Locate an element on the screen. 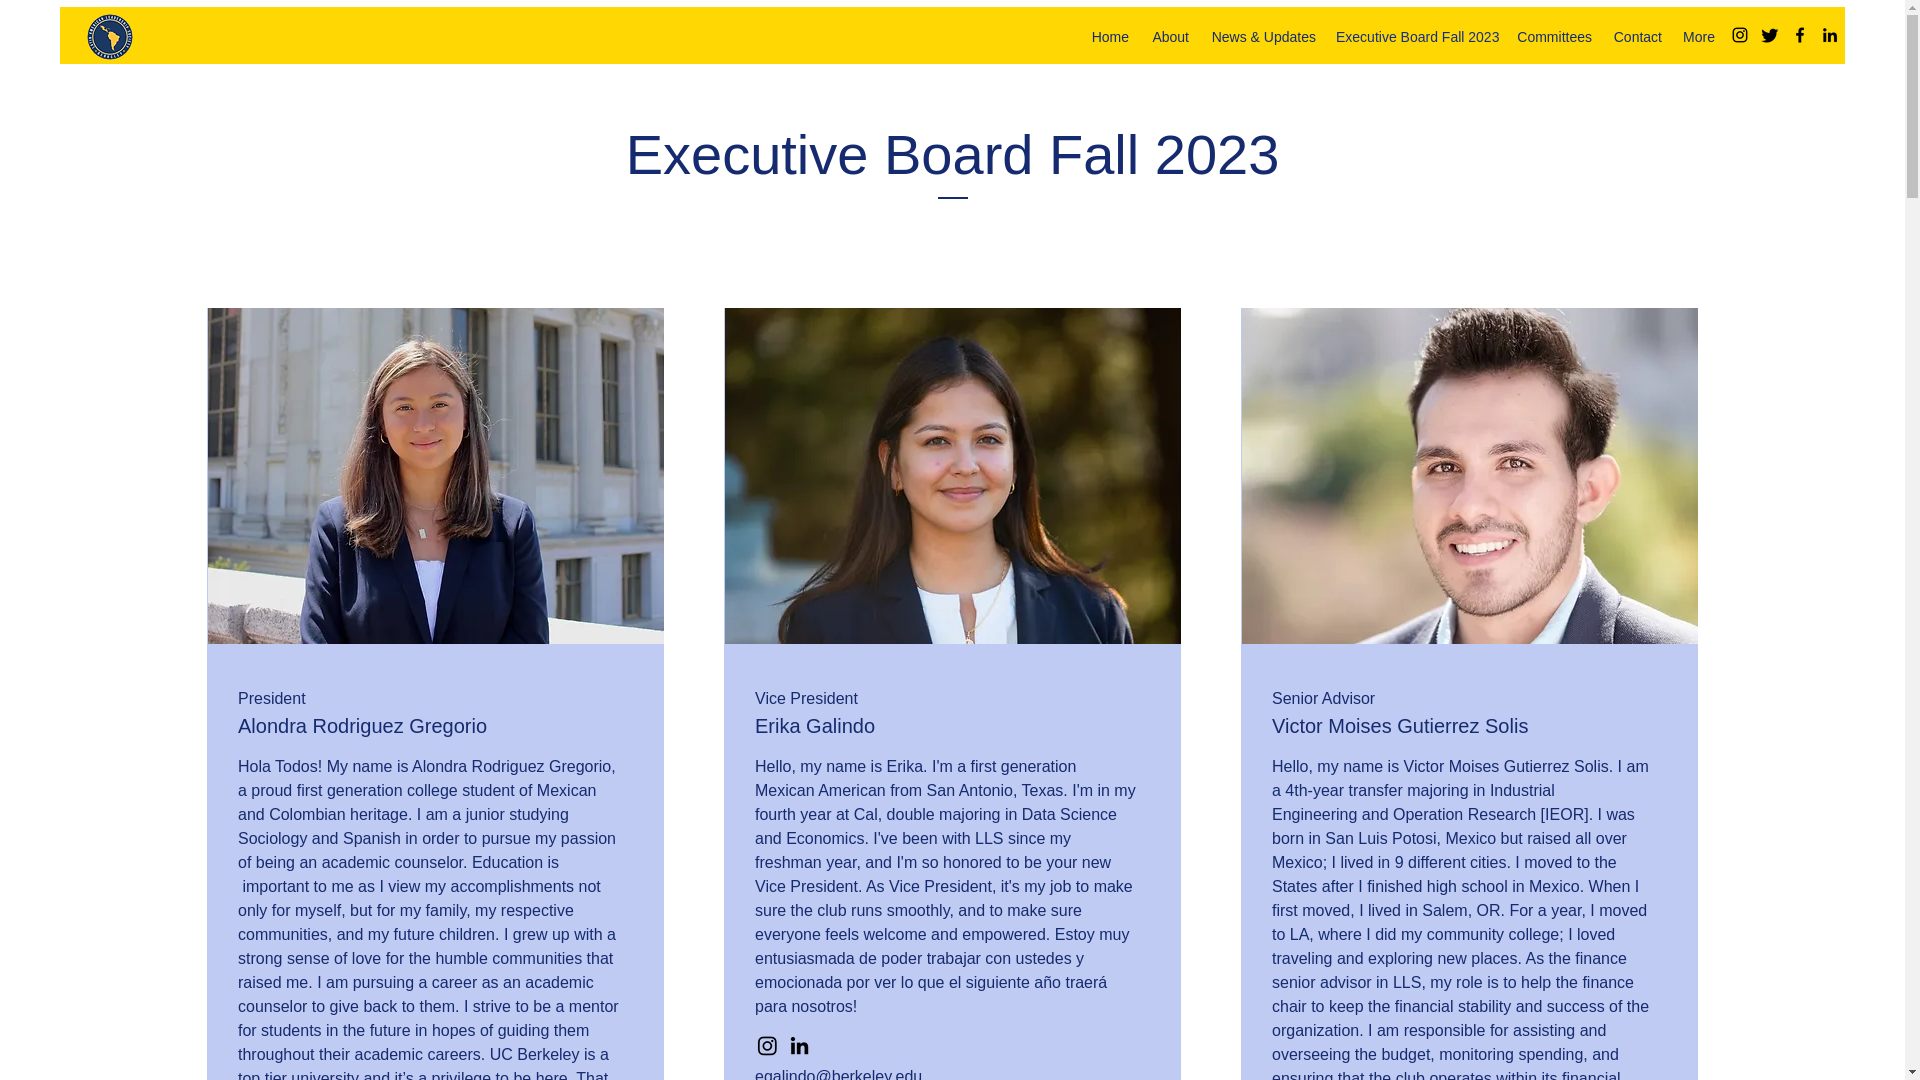 This screenshot has height=1080, width=1920. Executive Board Fall 2023 is located at coordinates (1416, 36).